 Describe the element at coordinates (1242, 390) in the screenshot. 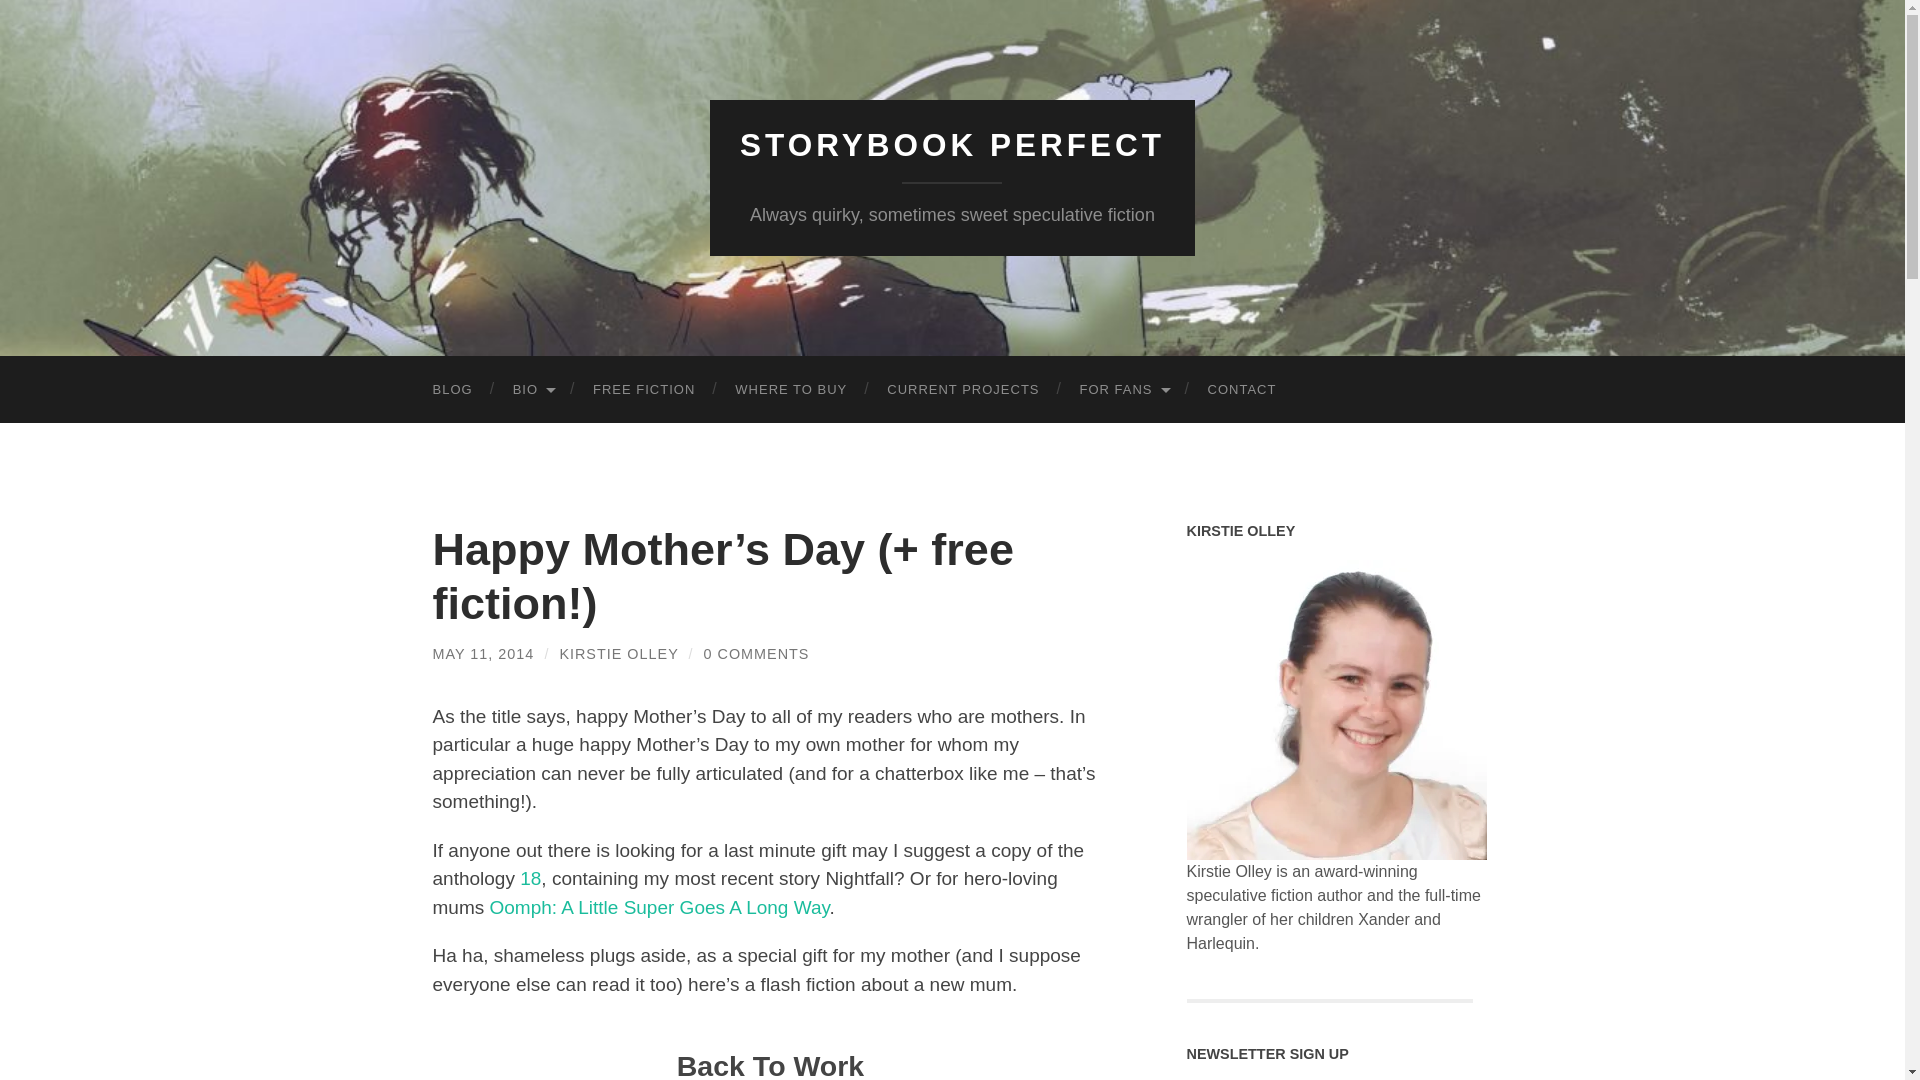

I see `CONTACT` at that location.